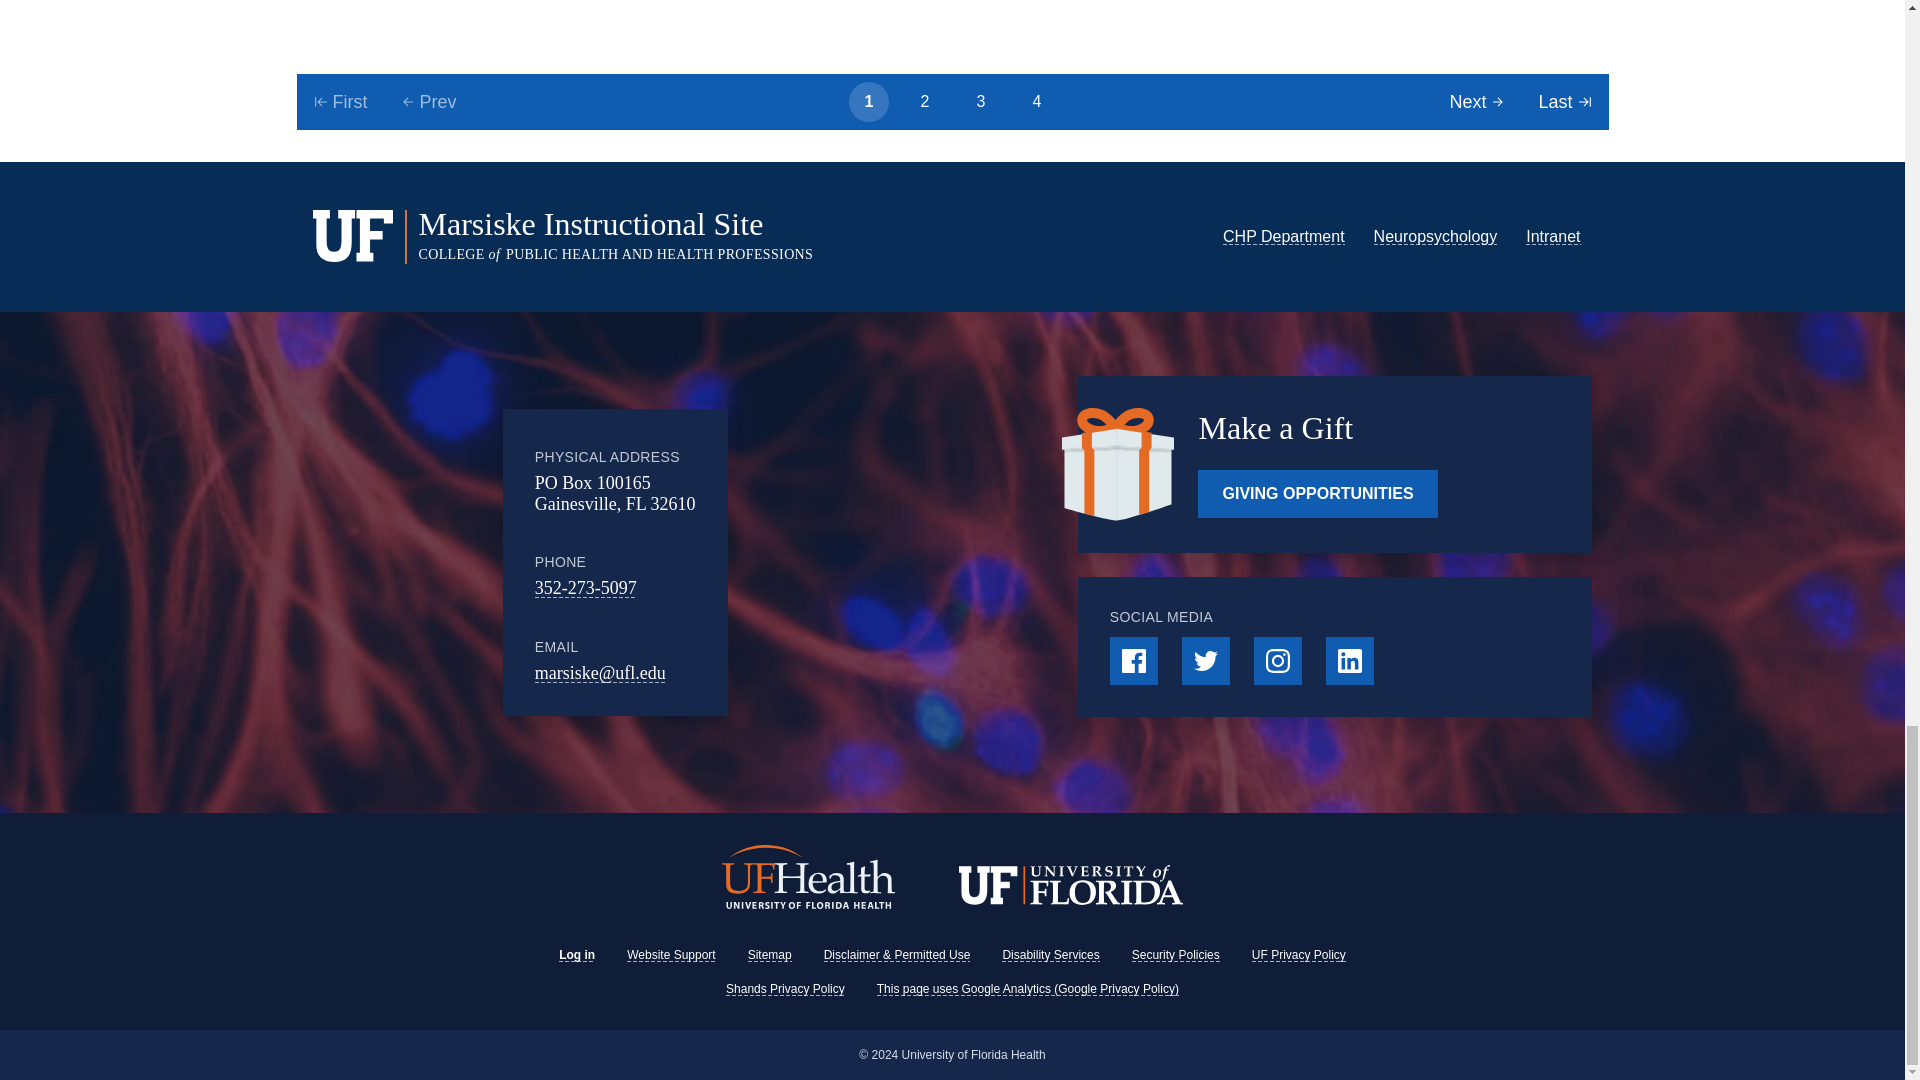  Describe the element at coordinates (1176, 955) in the screenshot. I see `Security Policies` at that location.